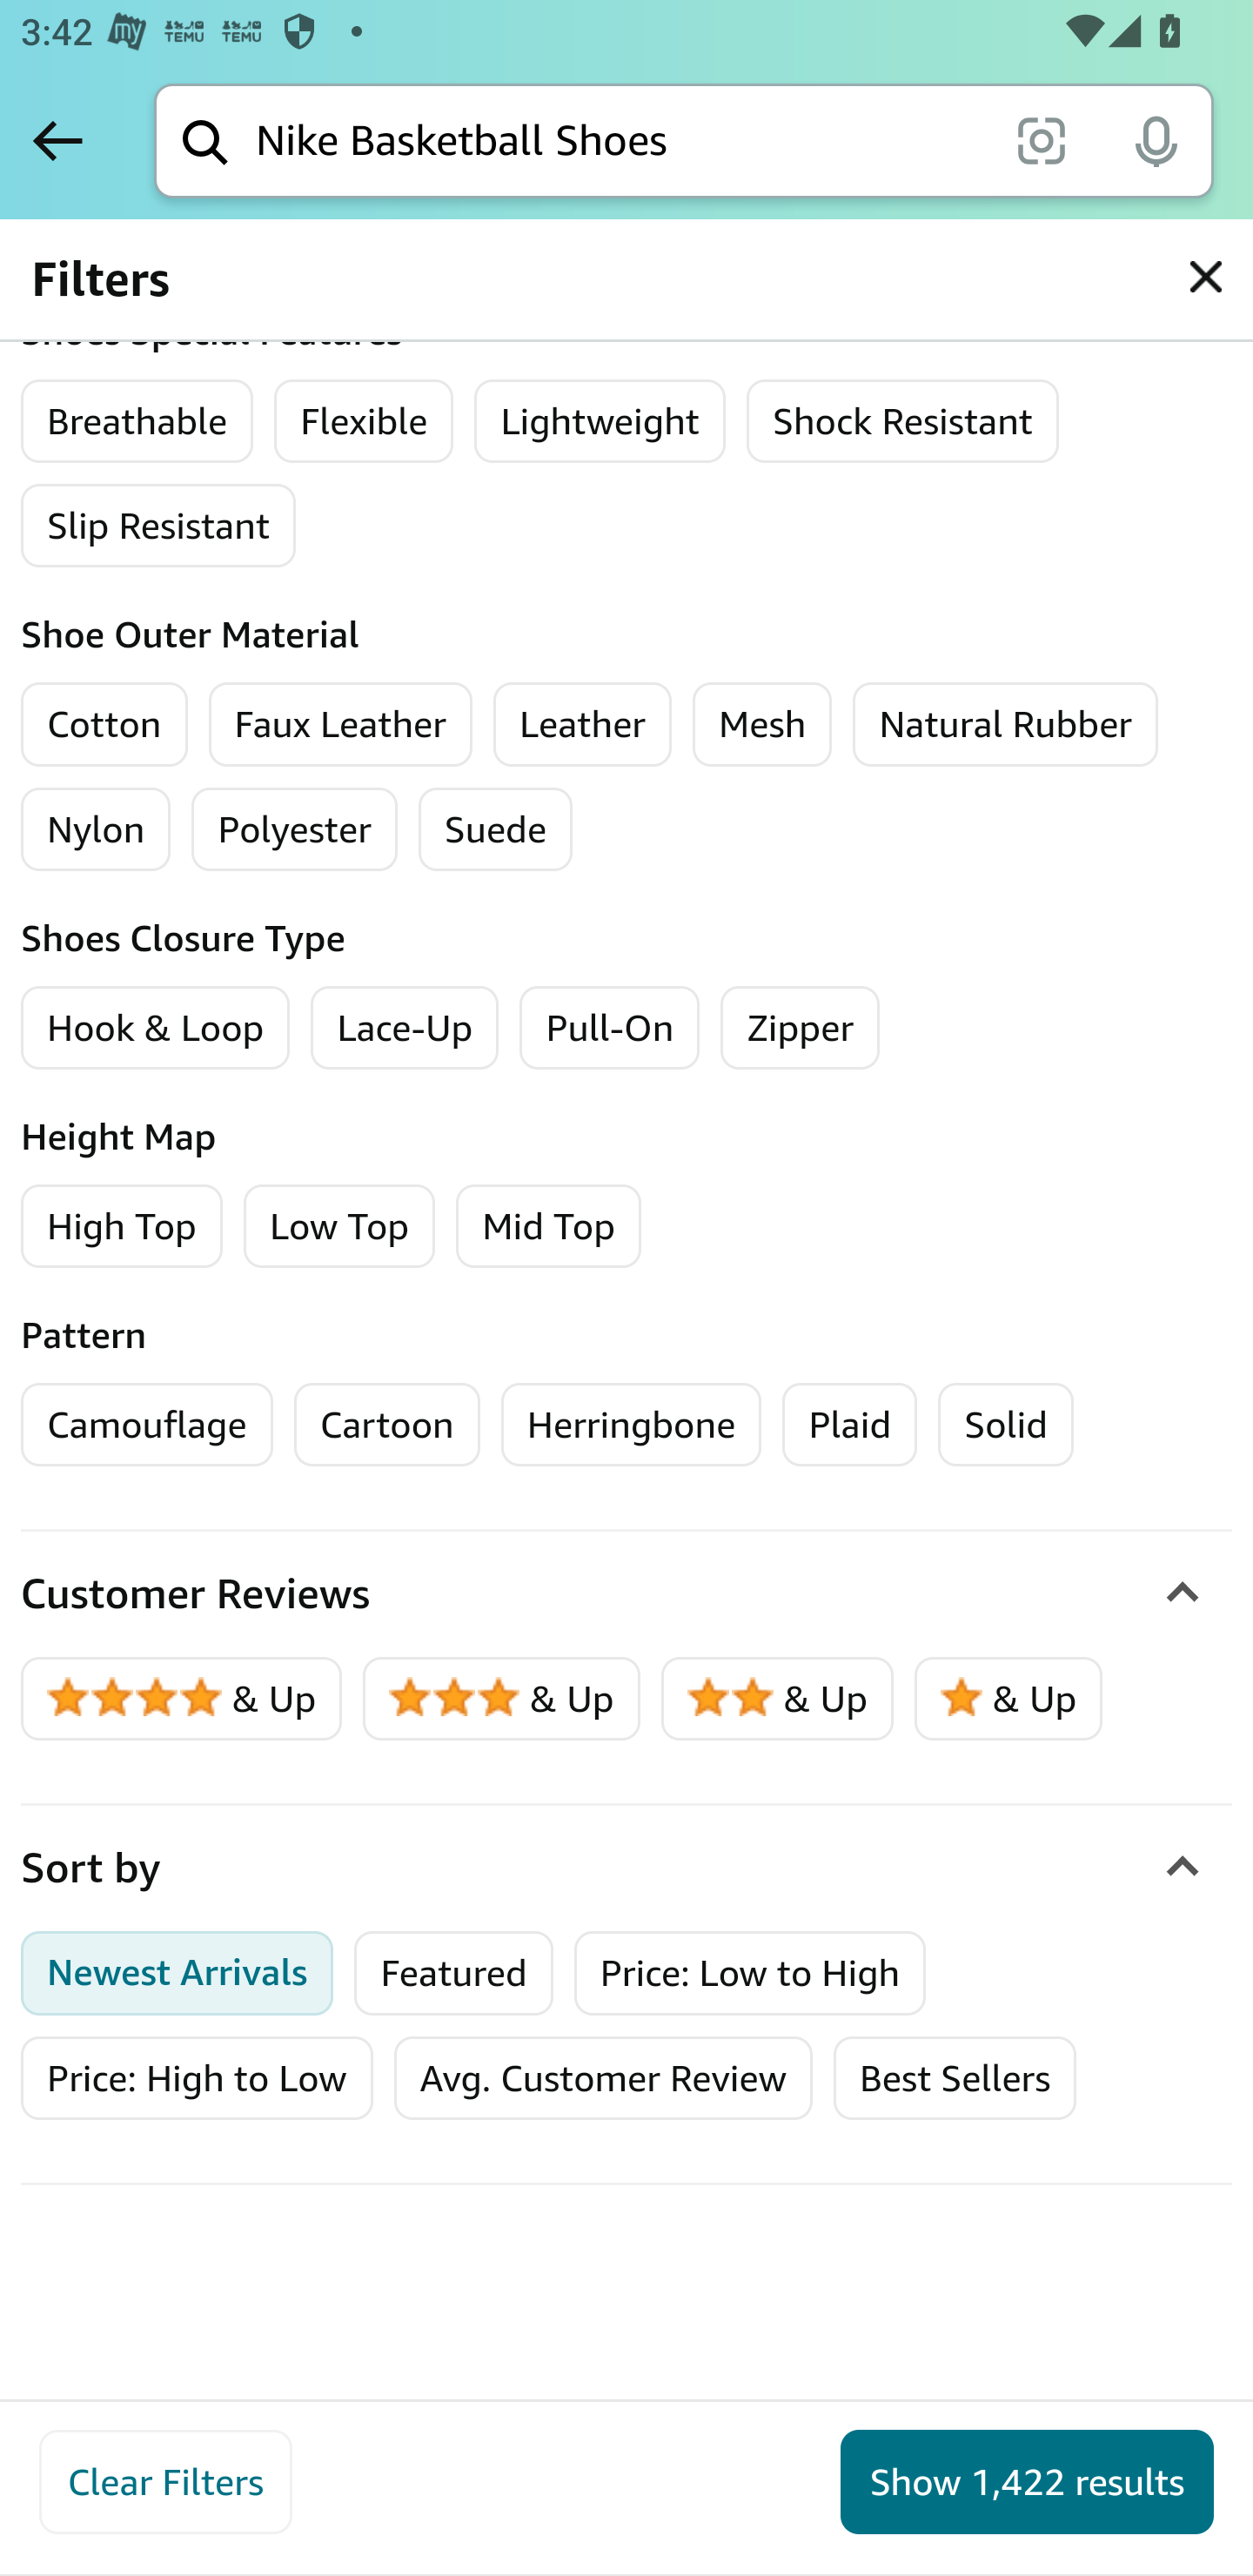 The width and height of the screenshot is (1253, 2576). Describe the element at coordinates (599, 421) in the screenshot. I see `Lightweight` at that location.